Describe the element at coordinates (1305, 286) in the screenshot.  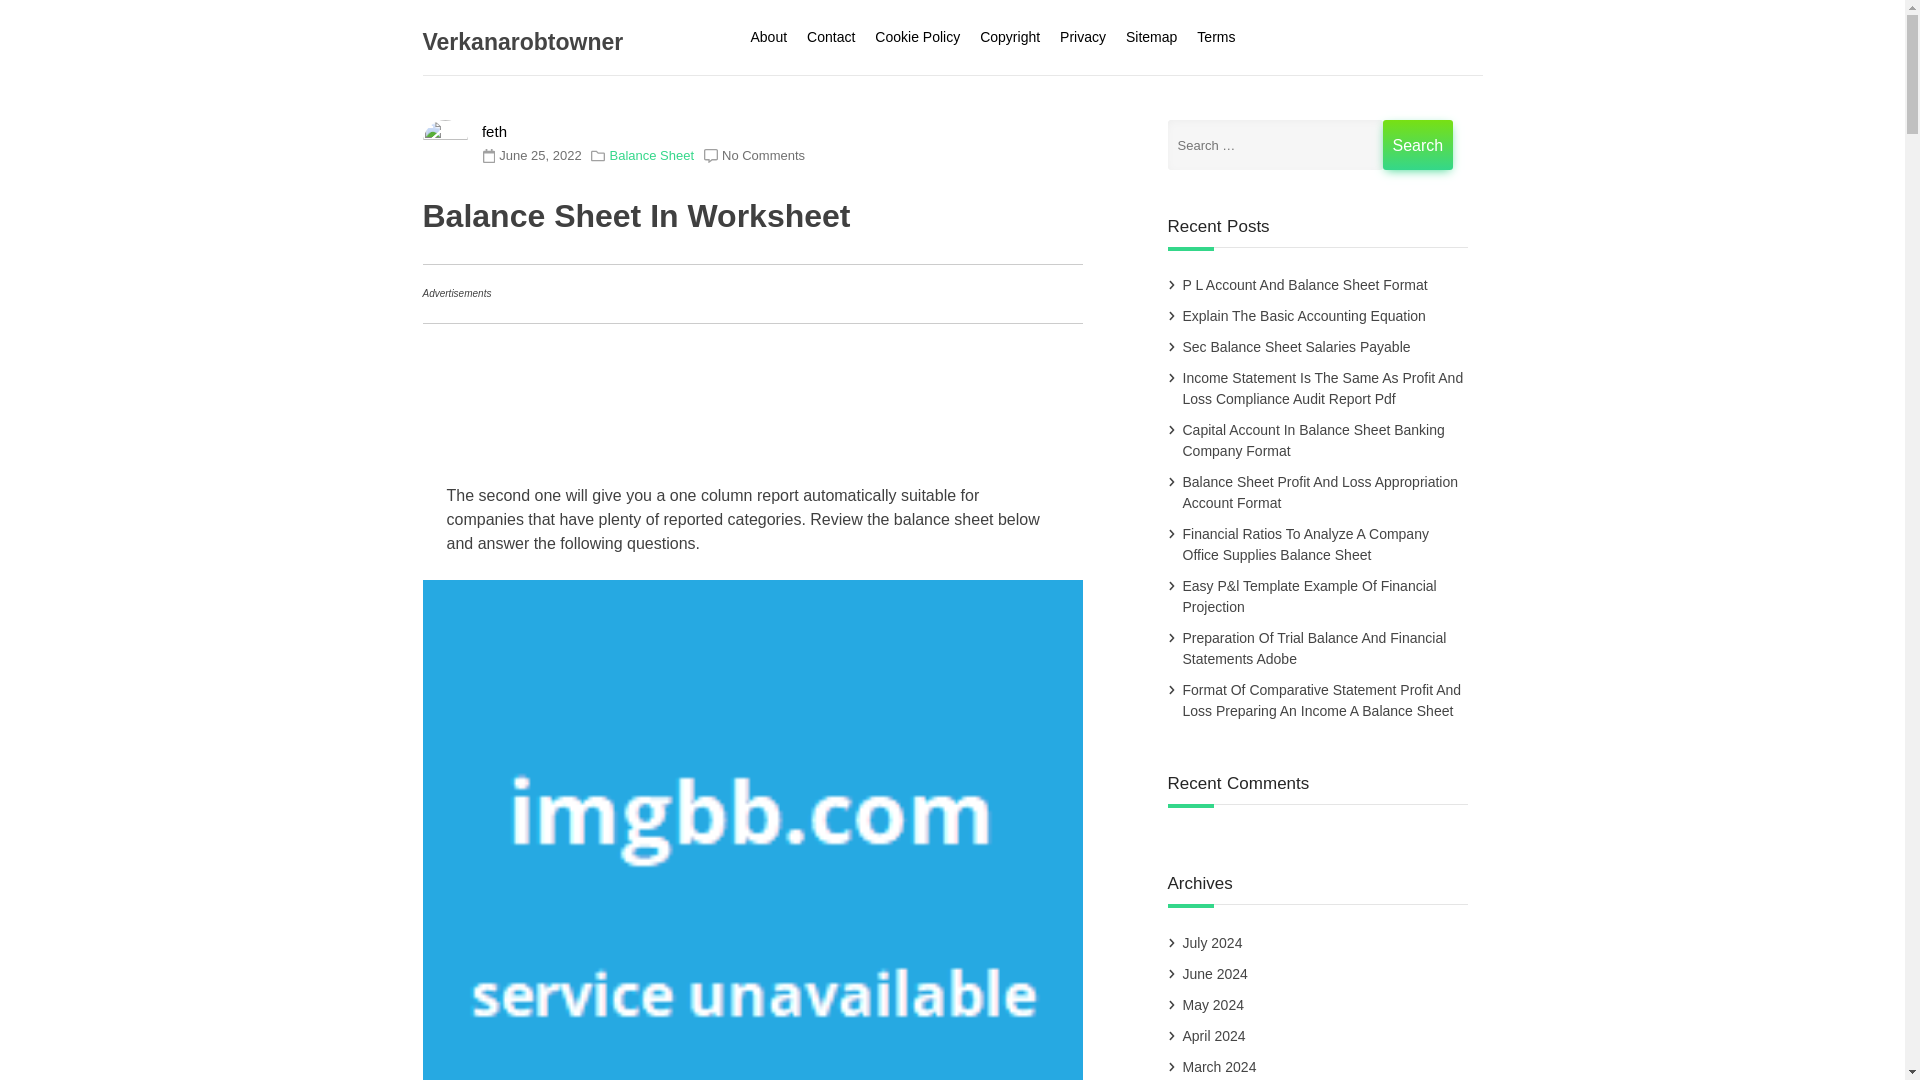
I see `P L Account And Balance Sheet Format` at that location.